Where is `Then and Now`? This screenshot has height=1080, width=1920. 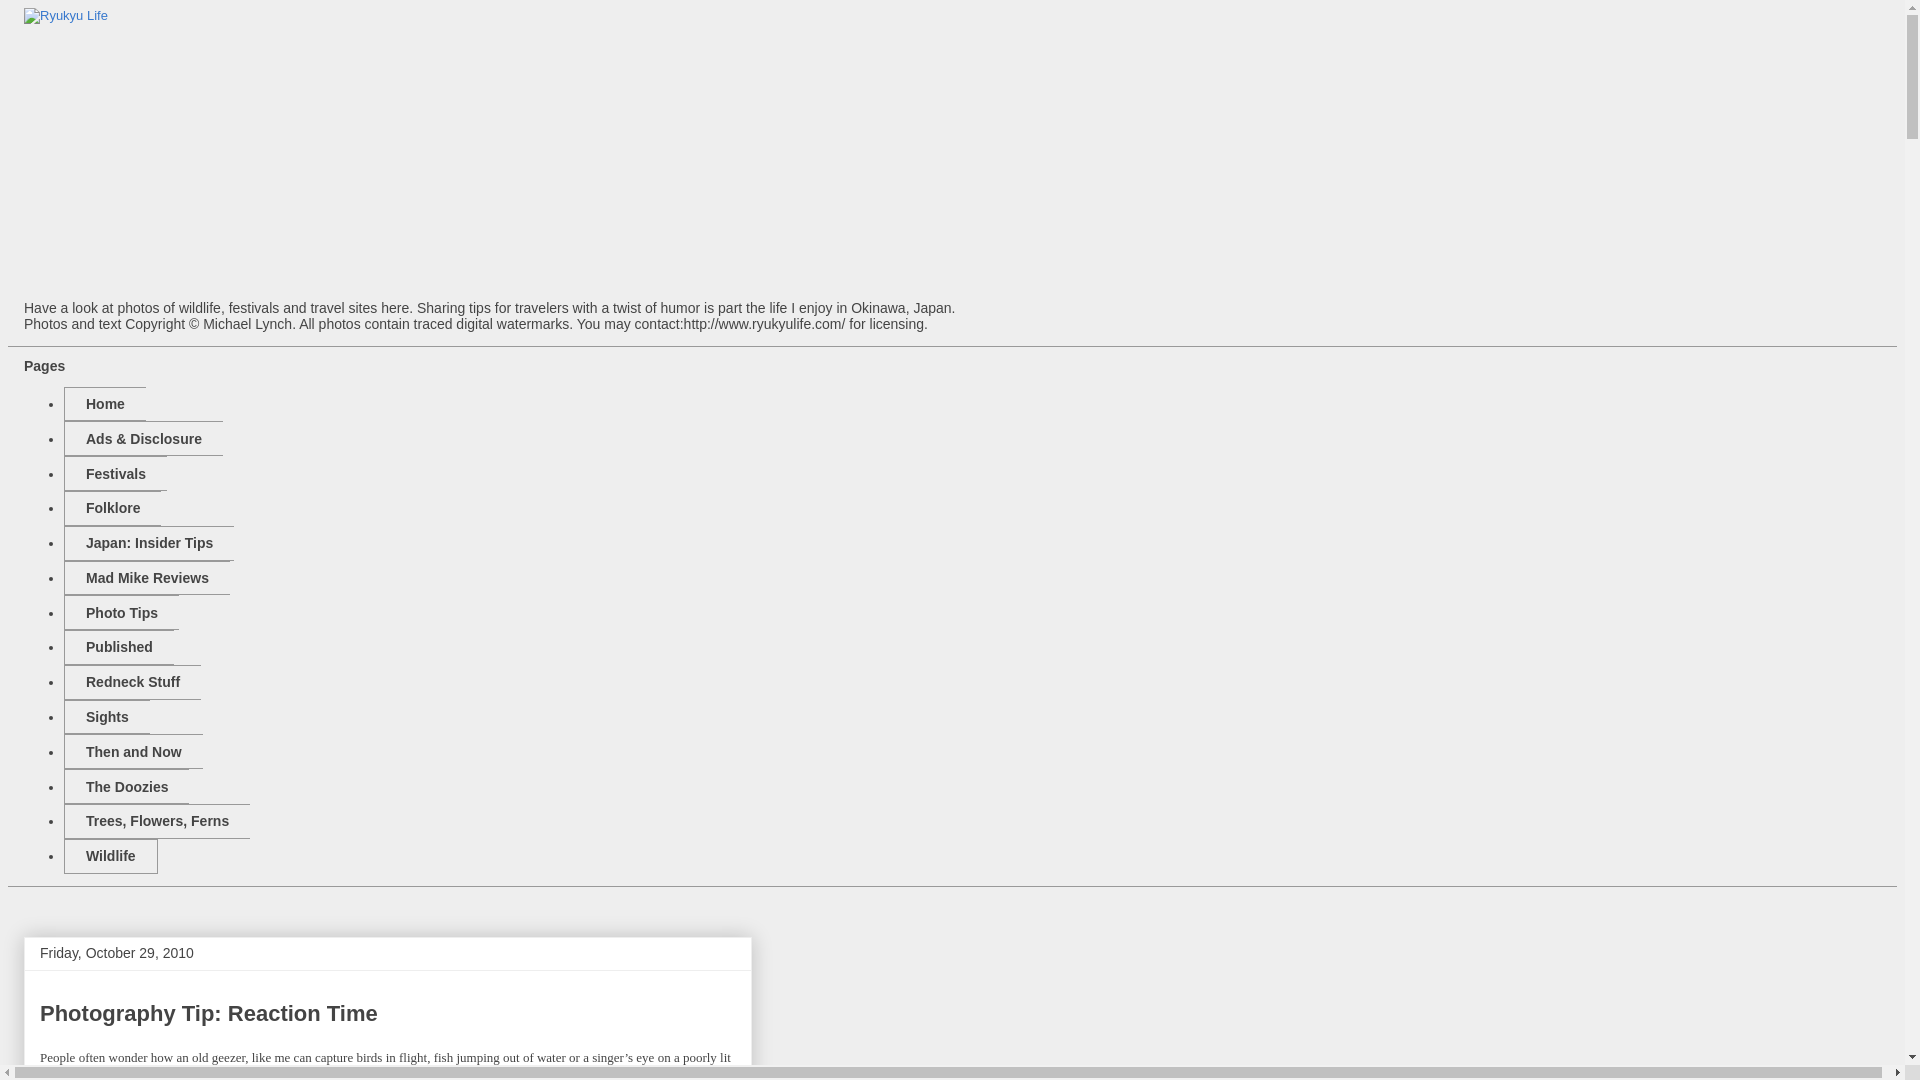
Then and Now is located at coordinates (133, 751).